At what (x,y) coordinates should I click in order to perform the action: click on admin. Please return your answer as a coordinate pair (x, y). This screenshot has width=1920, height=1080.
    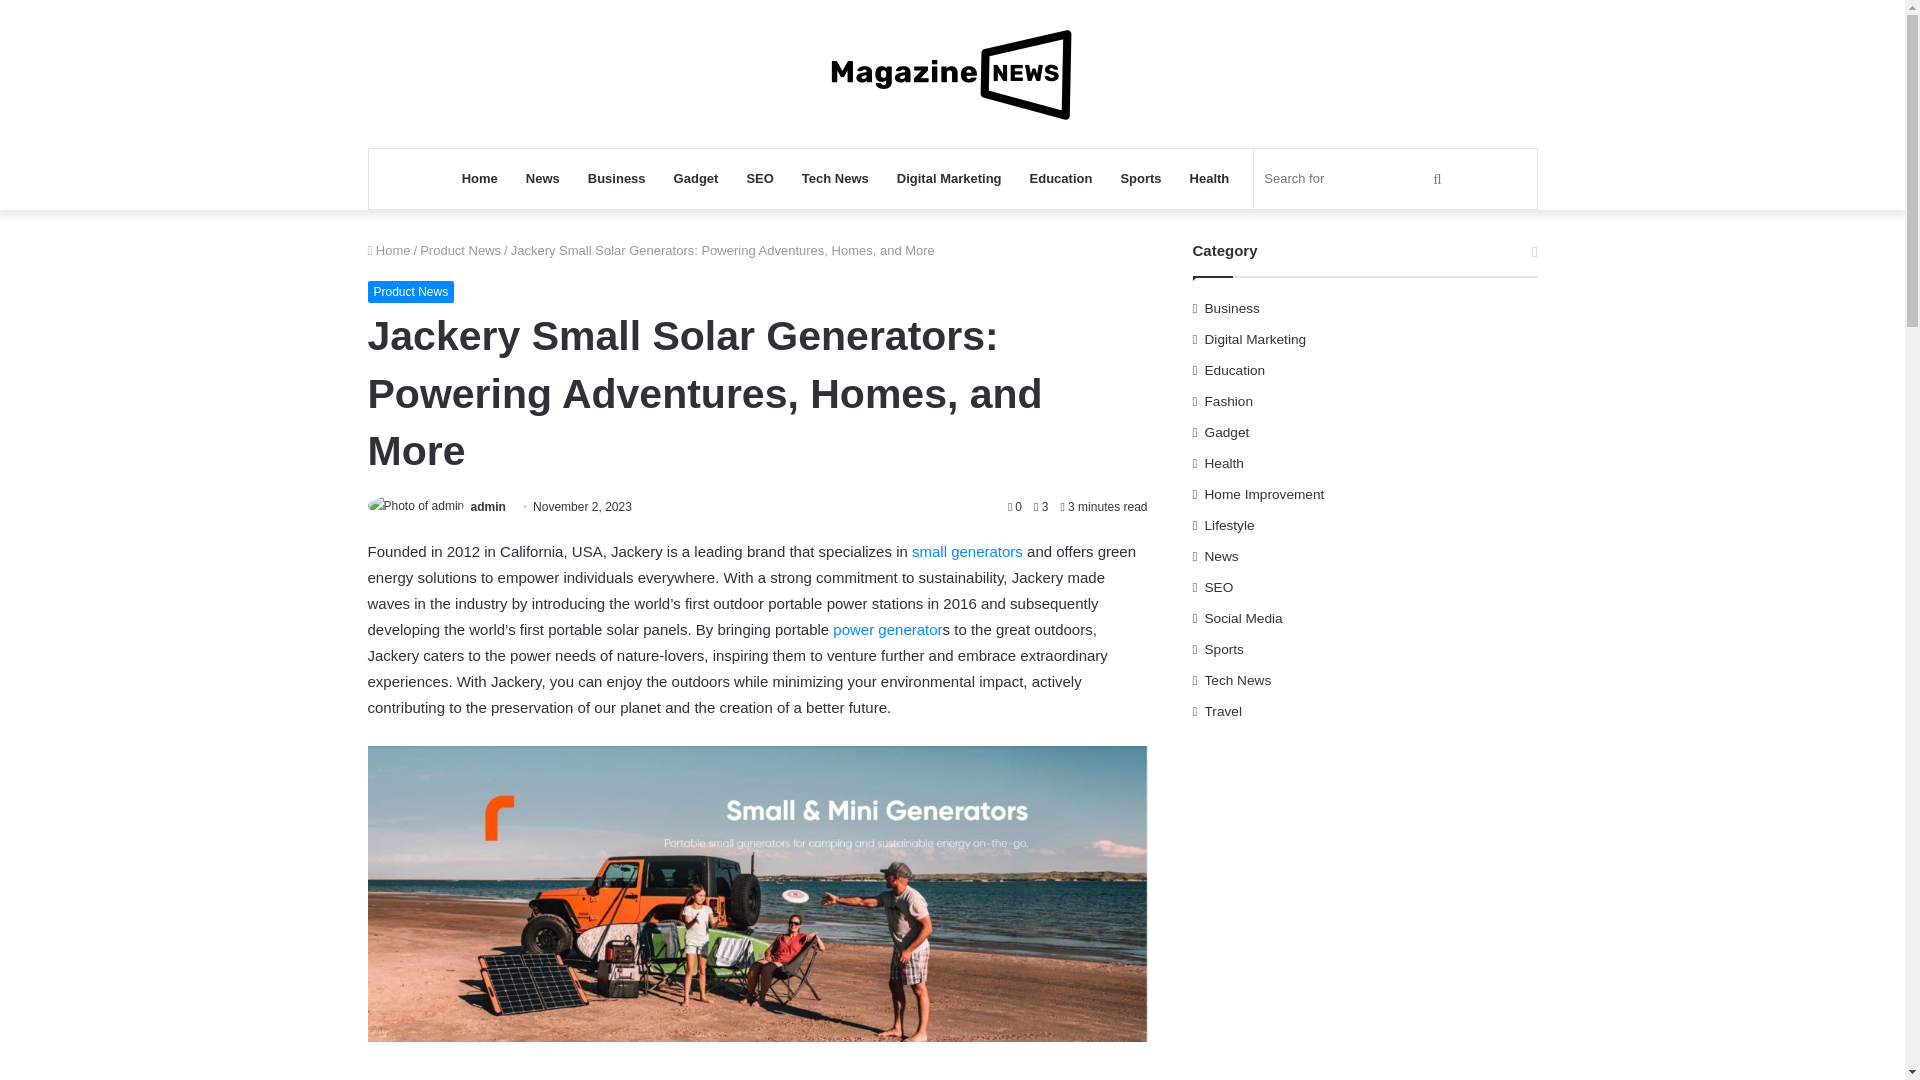
    Looking at the image, I should click on (488, 507).